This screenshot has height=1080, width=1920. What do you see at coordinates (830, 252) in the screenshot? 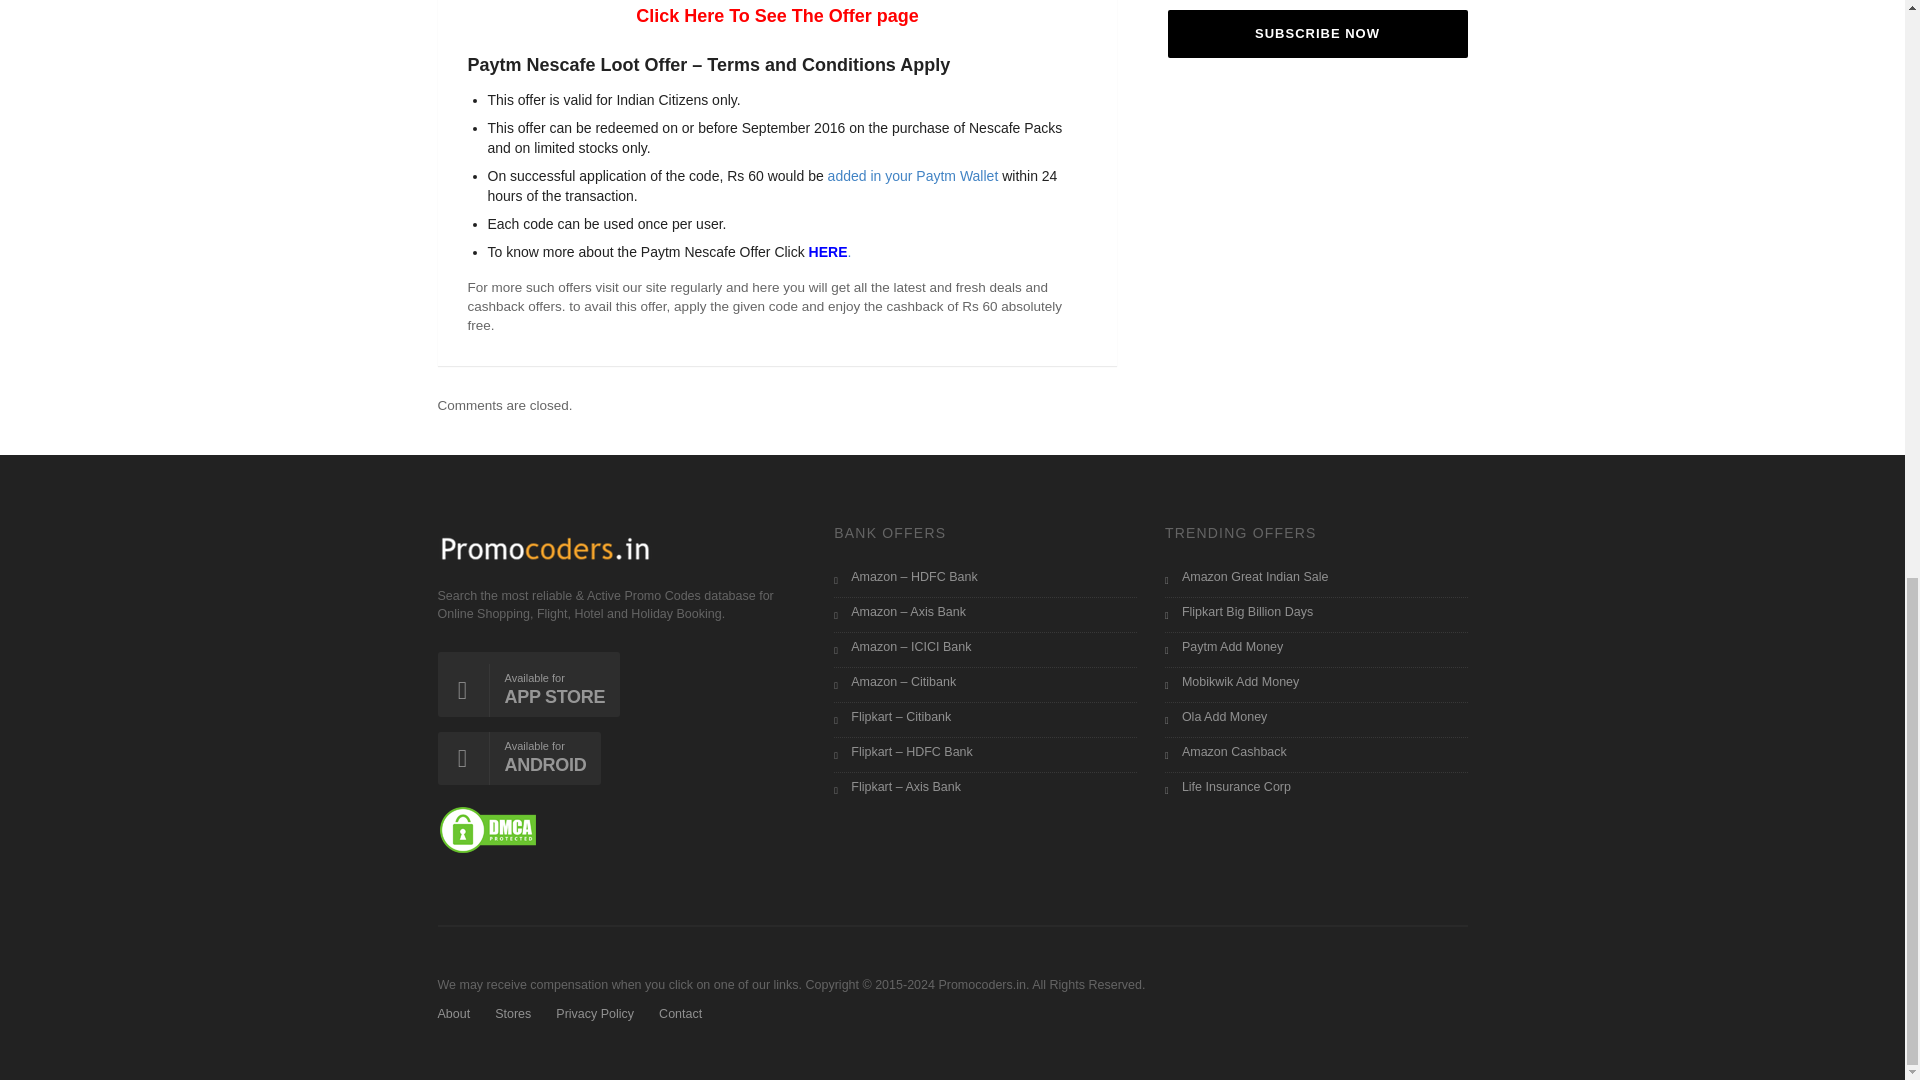
I see `HERE.` at bounding box center [830, 252].